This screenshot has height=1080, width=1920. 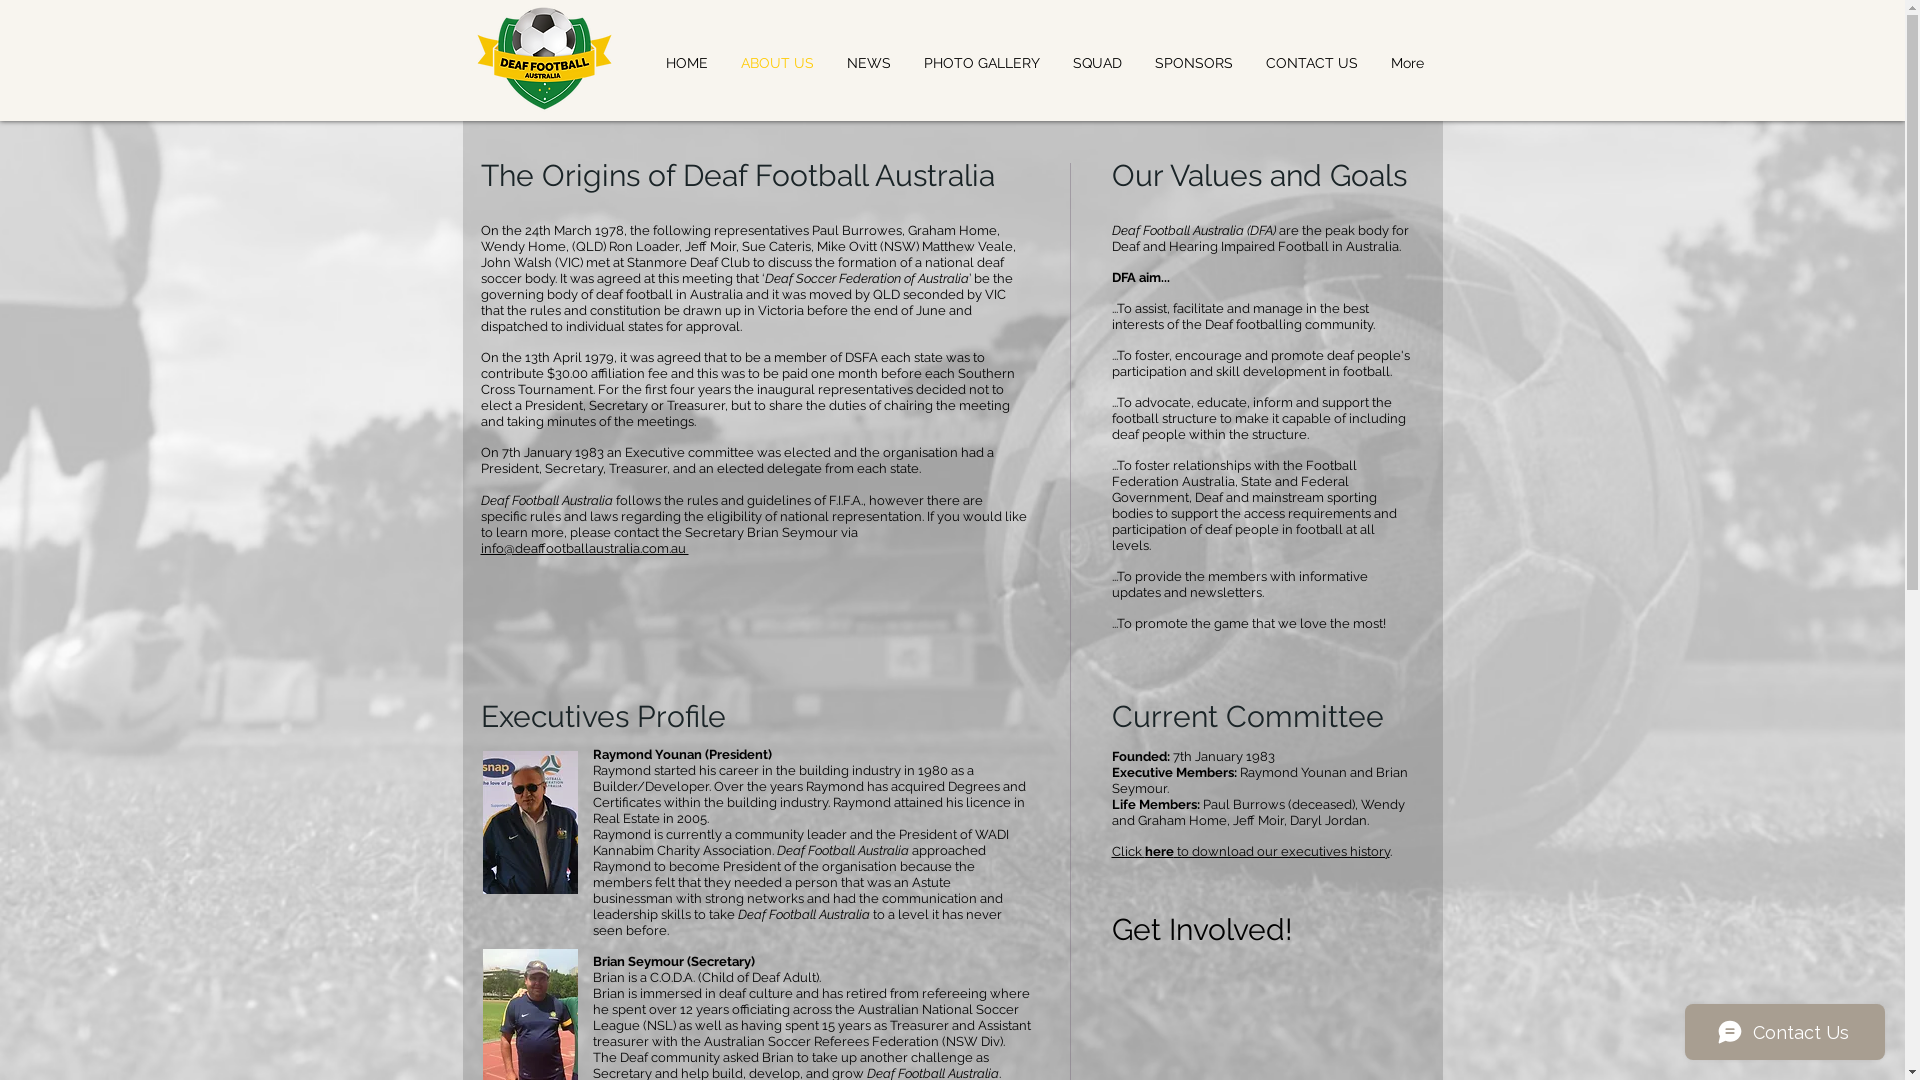 I want to click on PHOTO GALLERY, so click(x=982, y=63).